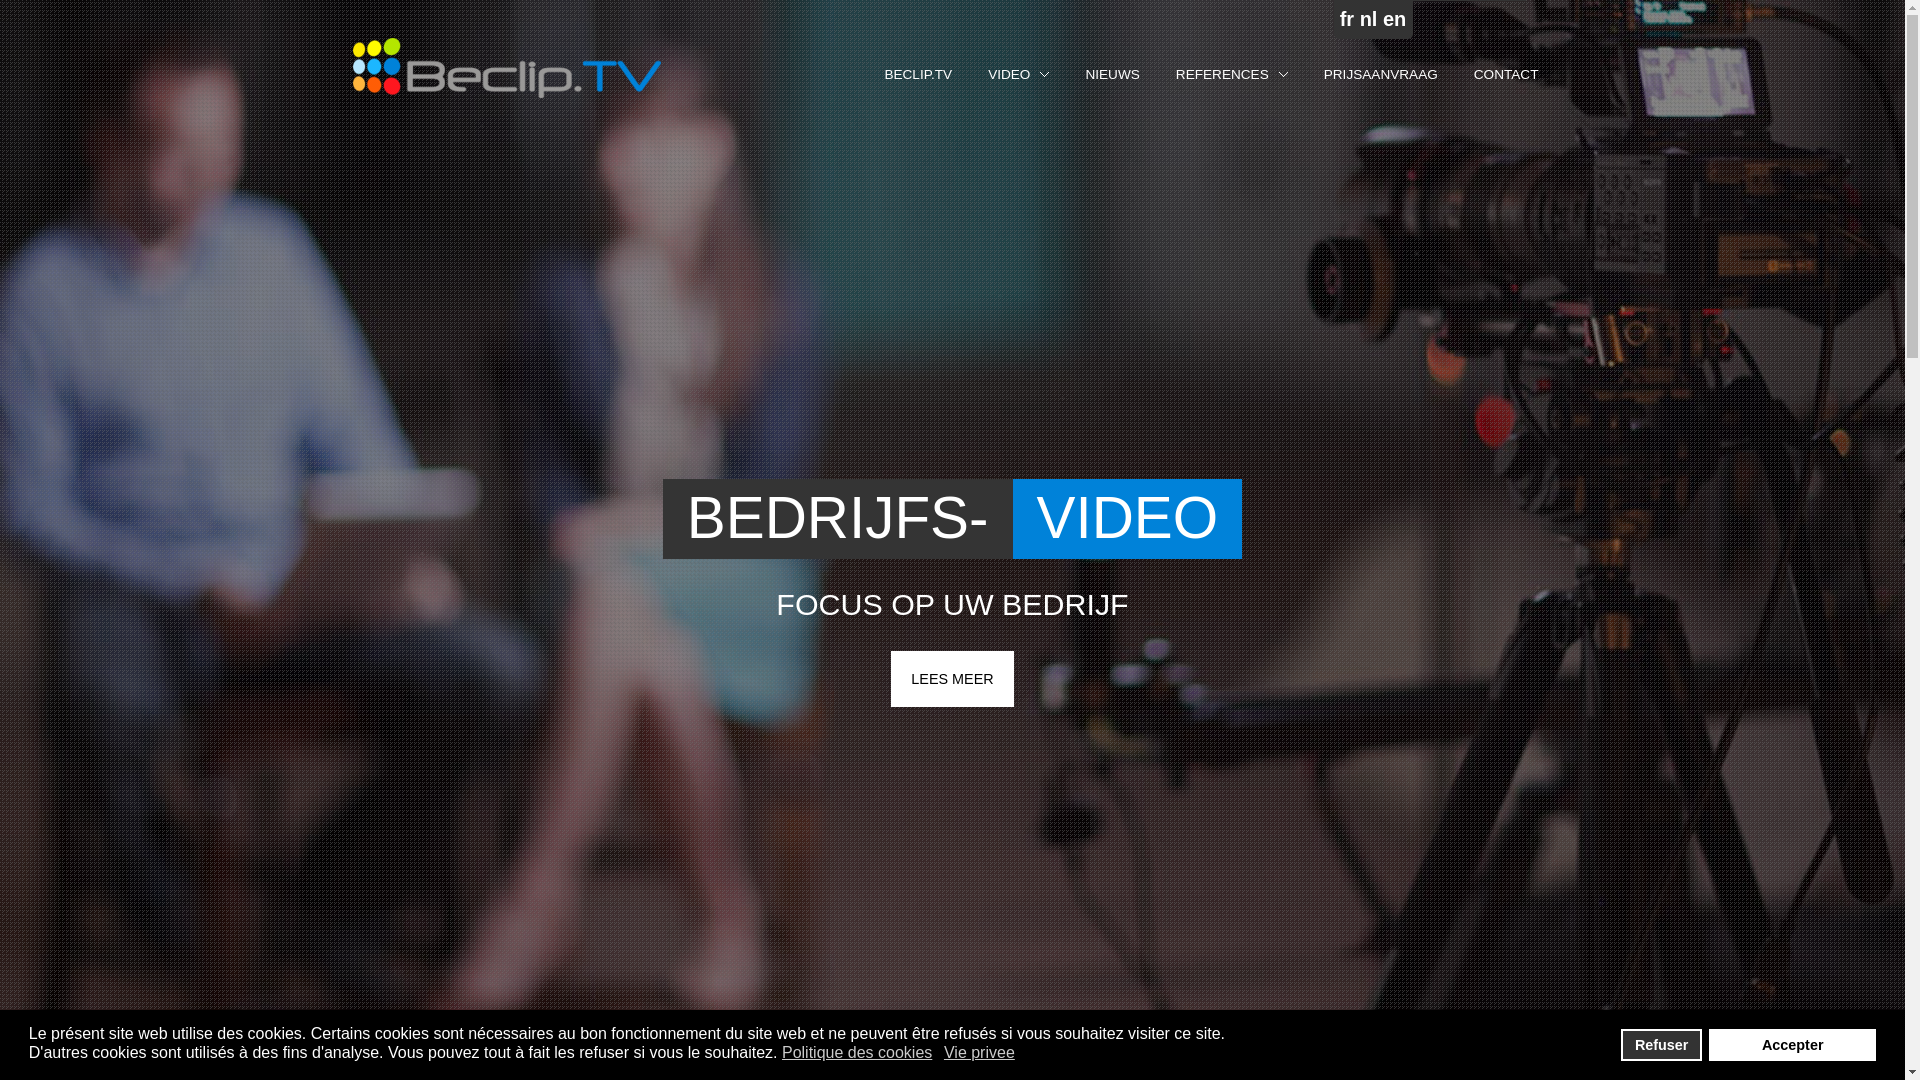  What do you see at coordinates (1008, 74) in the screenshot?
I see `VIDEO` at bounding box center [1008, 74].